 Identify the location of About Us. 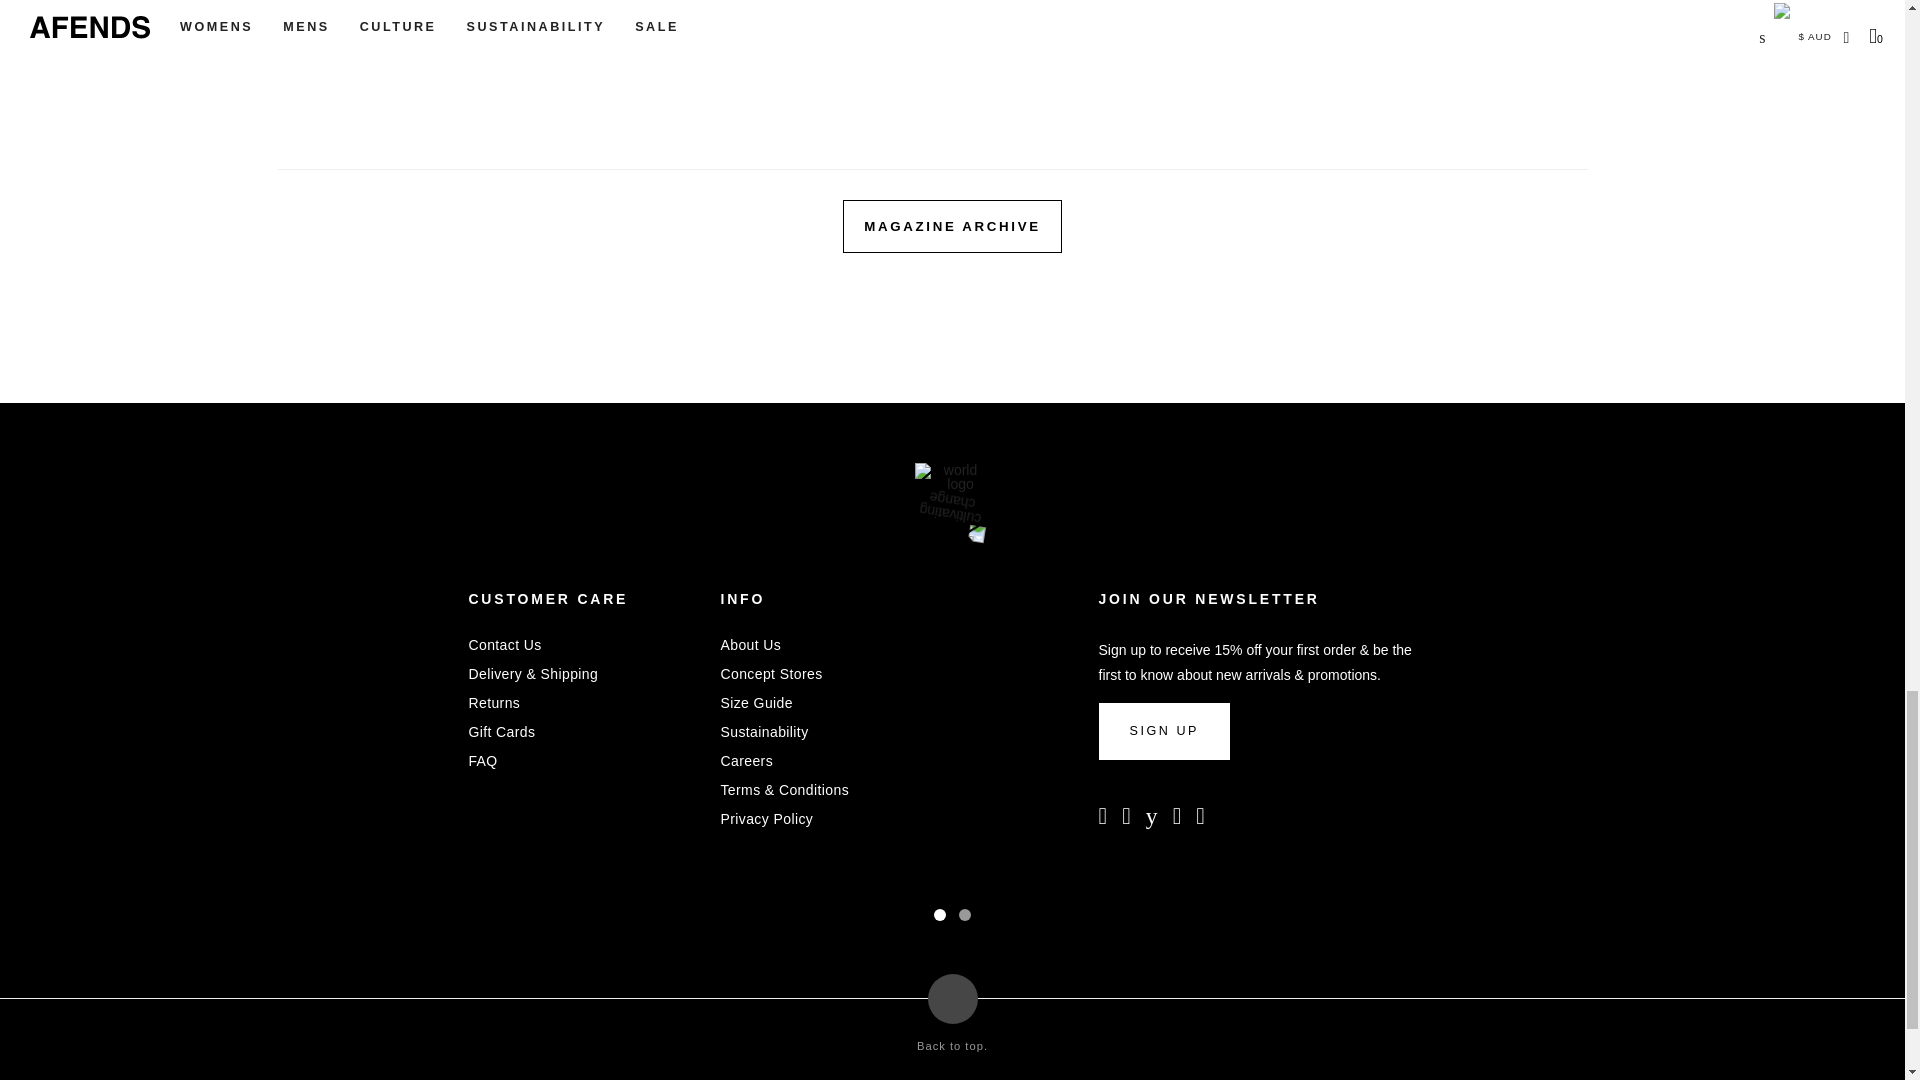
(750, 645).